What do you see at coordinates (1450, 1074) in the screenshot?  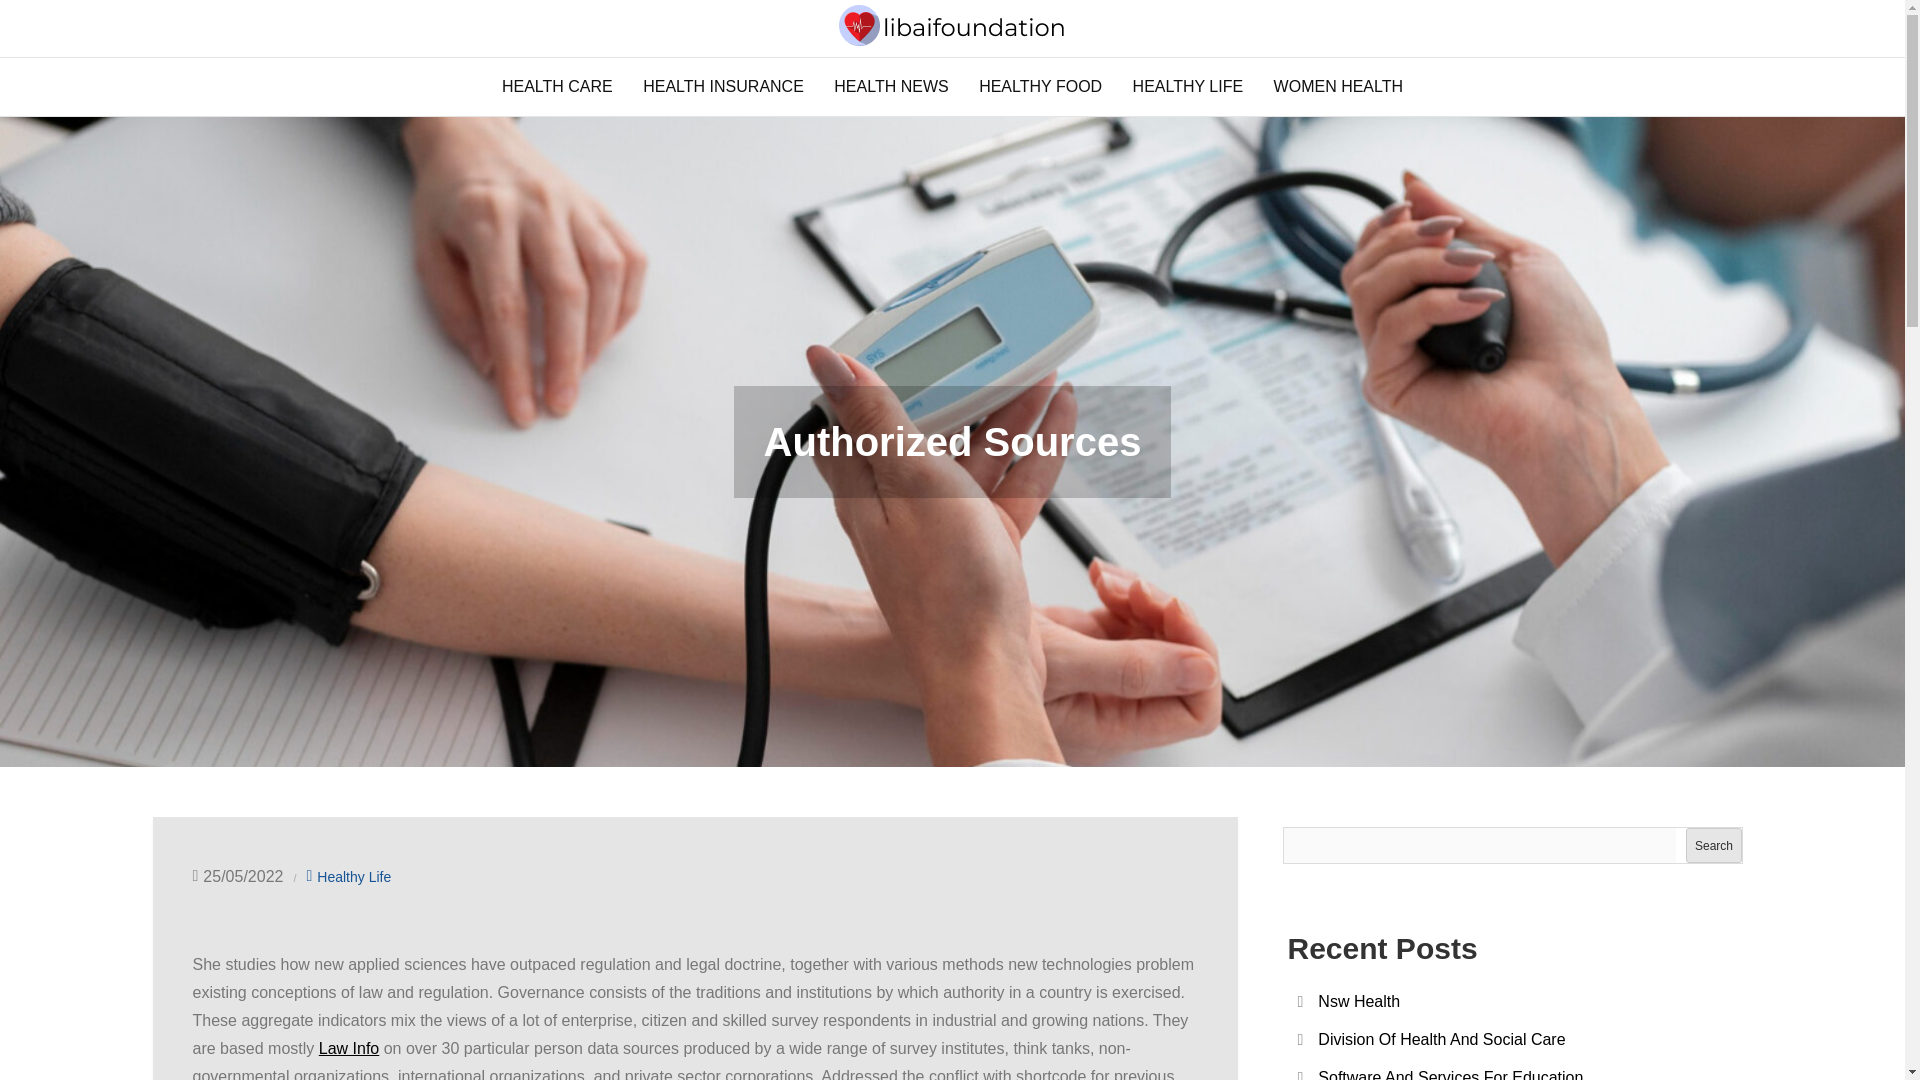 I see `Software And Services For Education` at bounding box center [1450, 1074].